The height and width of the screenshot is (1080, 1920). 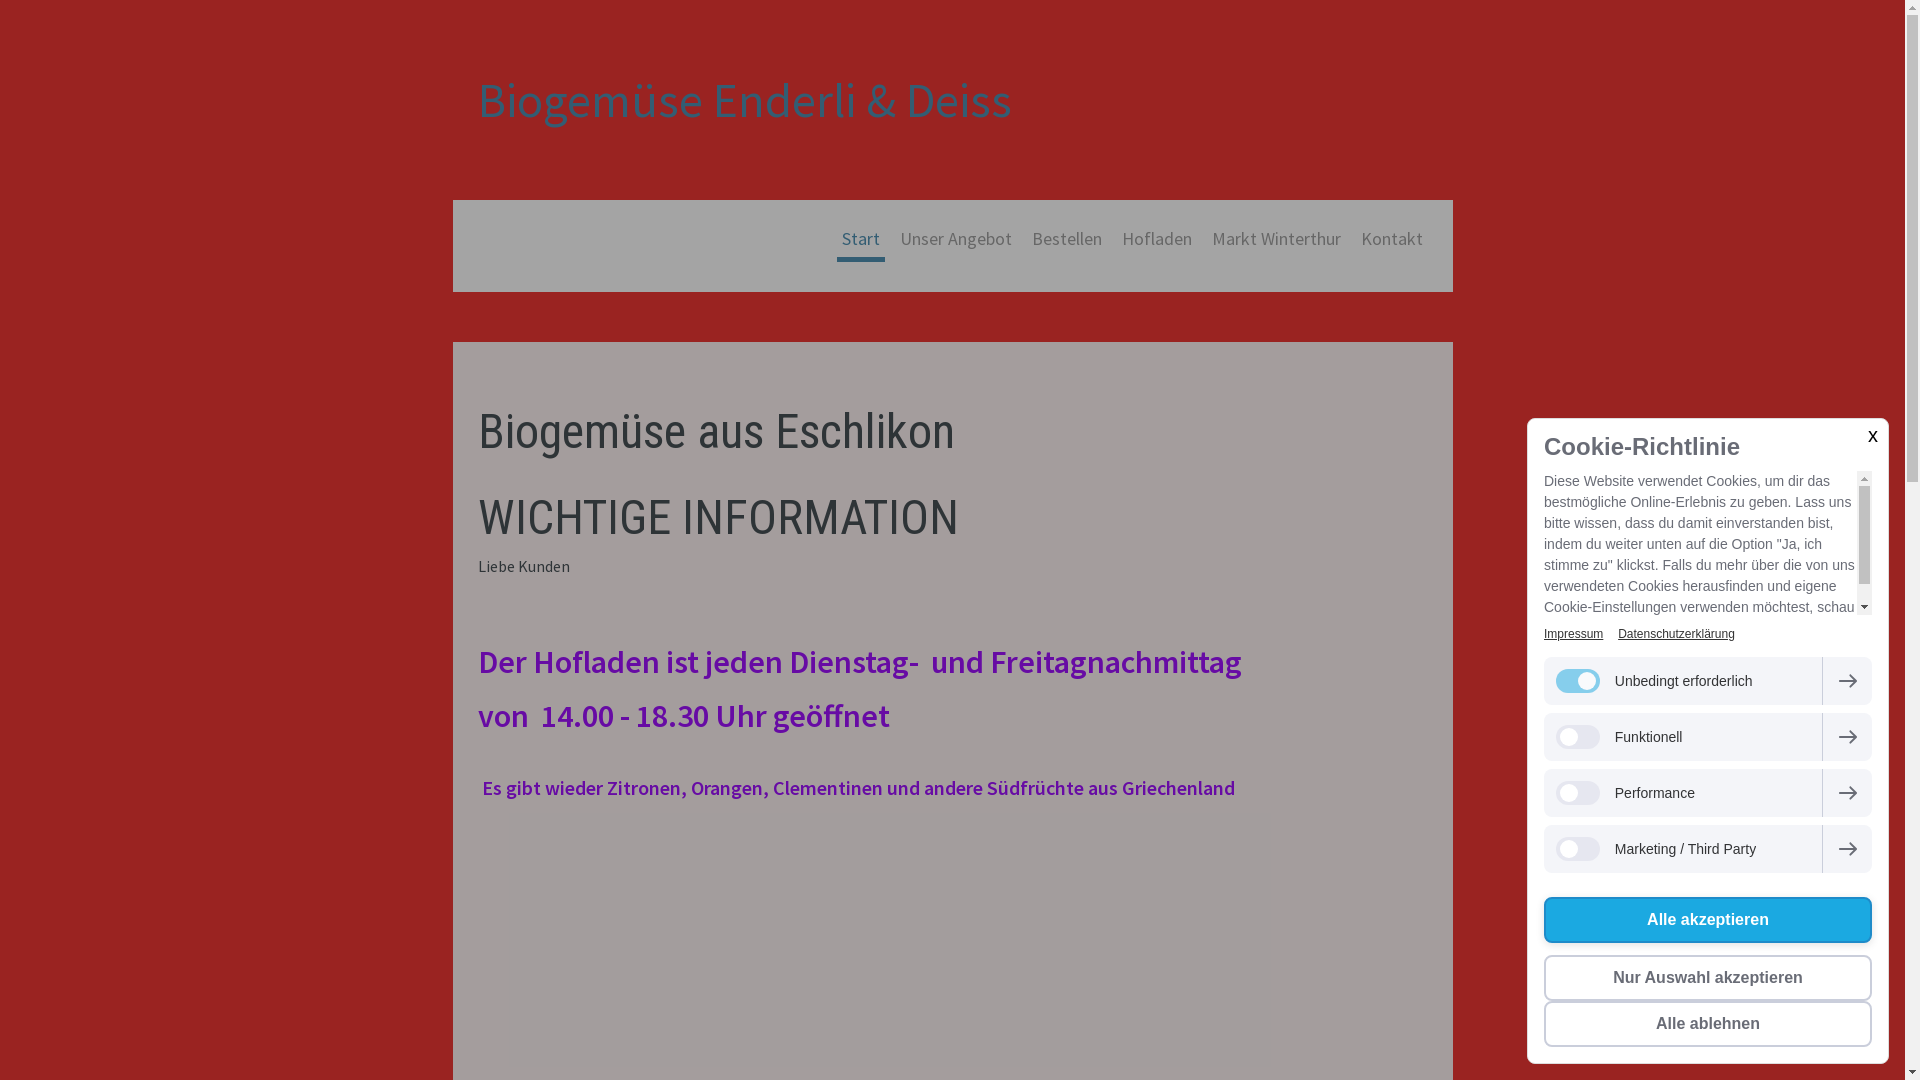 I want to click on Markt Winterthur, so click(x=1276, y=241).